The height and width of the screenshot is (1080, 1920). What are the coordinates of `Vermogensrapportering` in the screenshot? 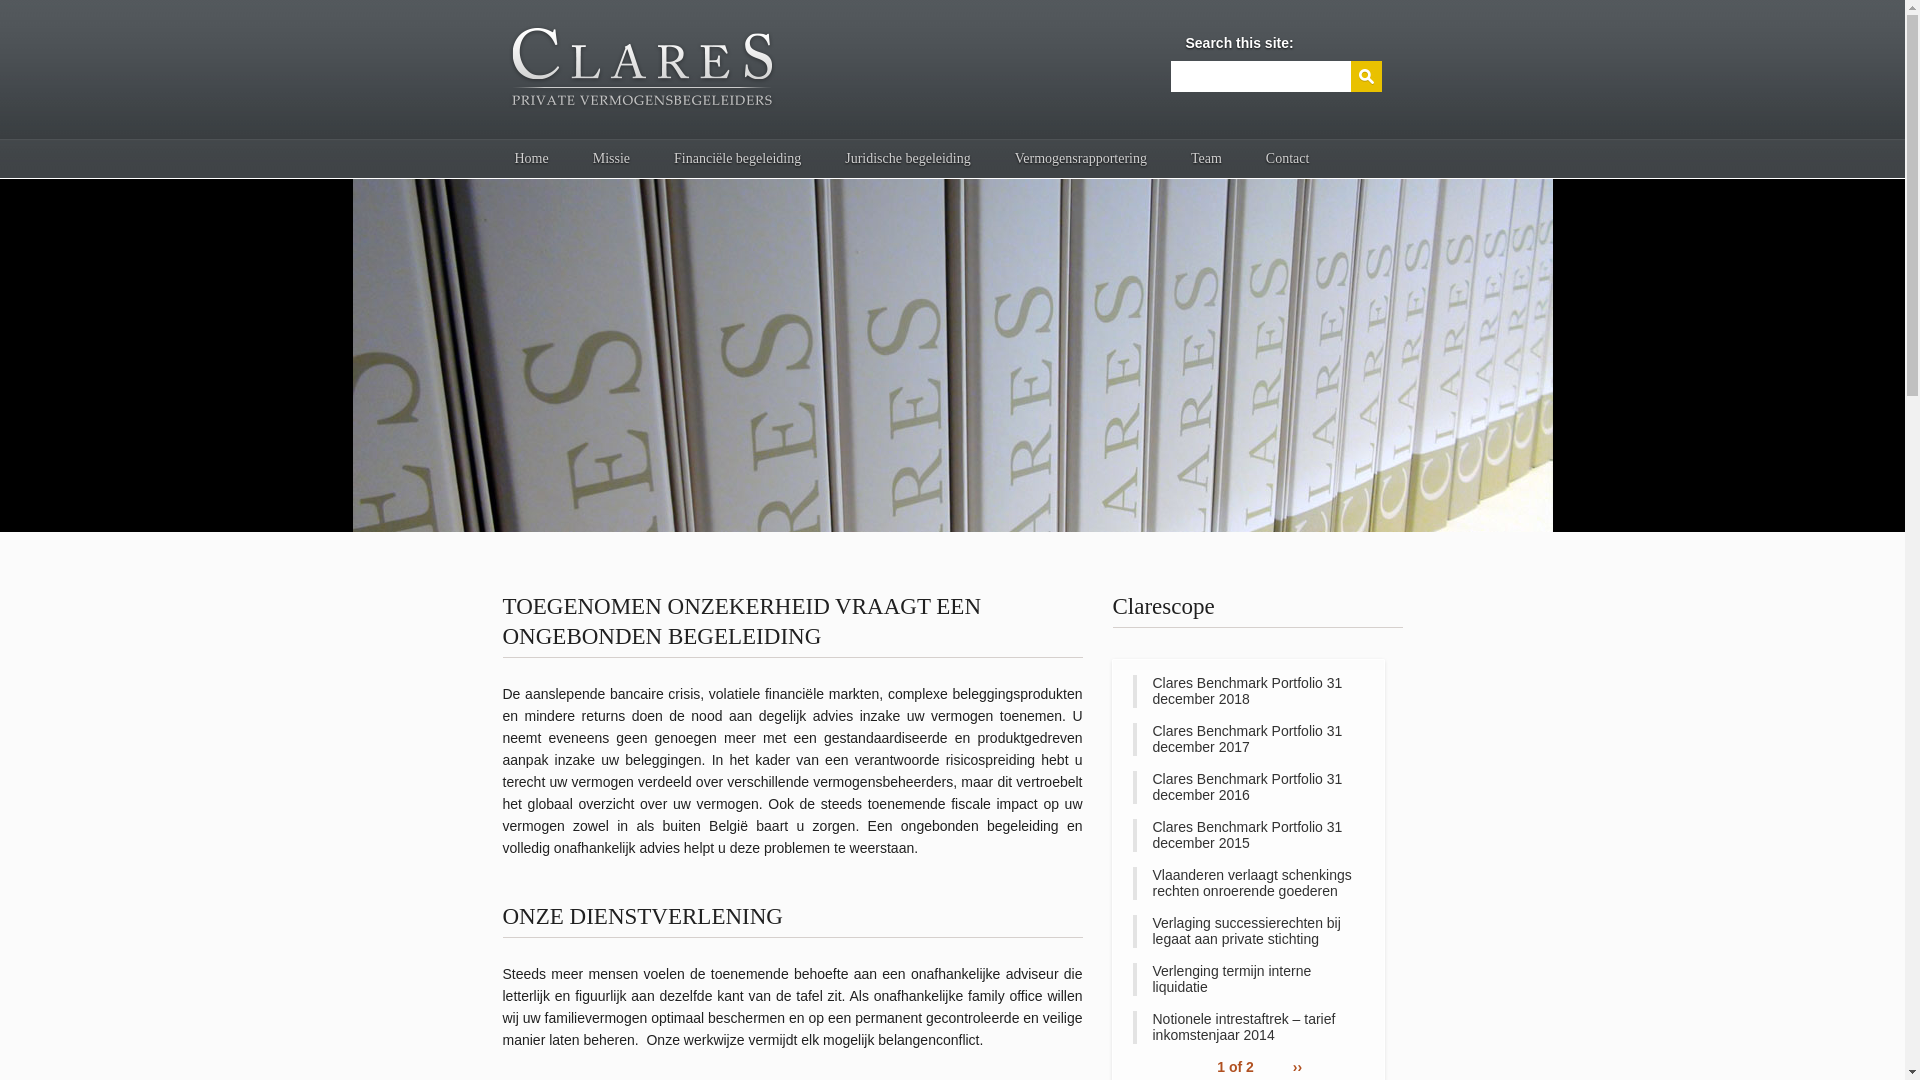 It's located at (1081, 159).